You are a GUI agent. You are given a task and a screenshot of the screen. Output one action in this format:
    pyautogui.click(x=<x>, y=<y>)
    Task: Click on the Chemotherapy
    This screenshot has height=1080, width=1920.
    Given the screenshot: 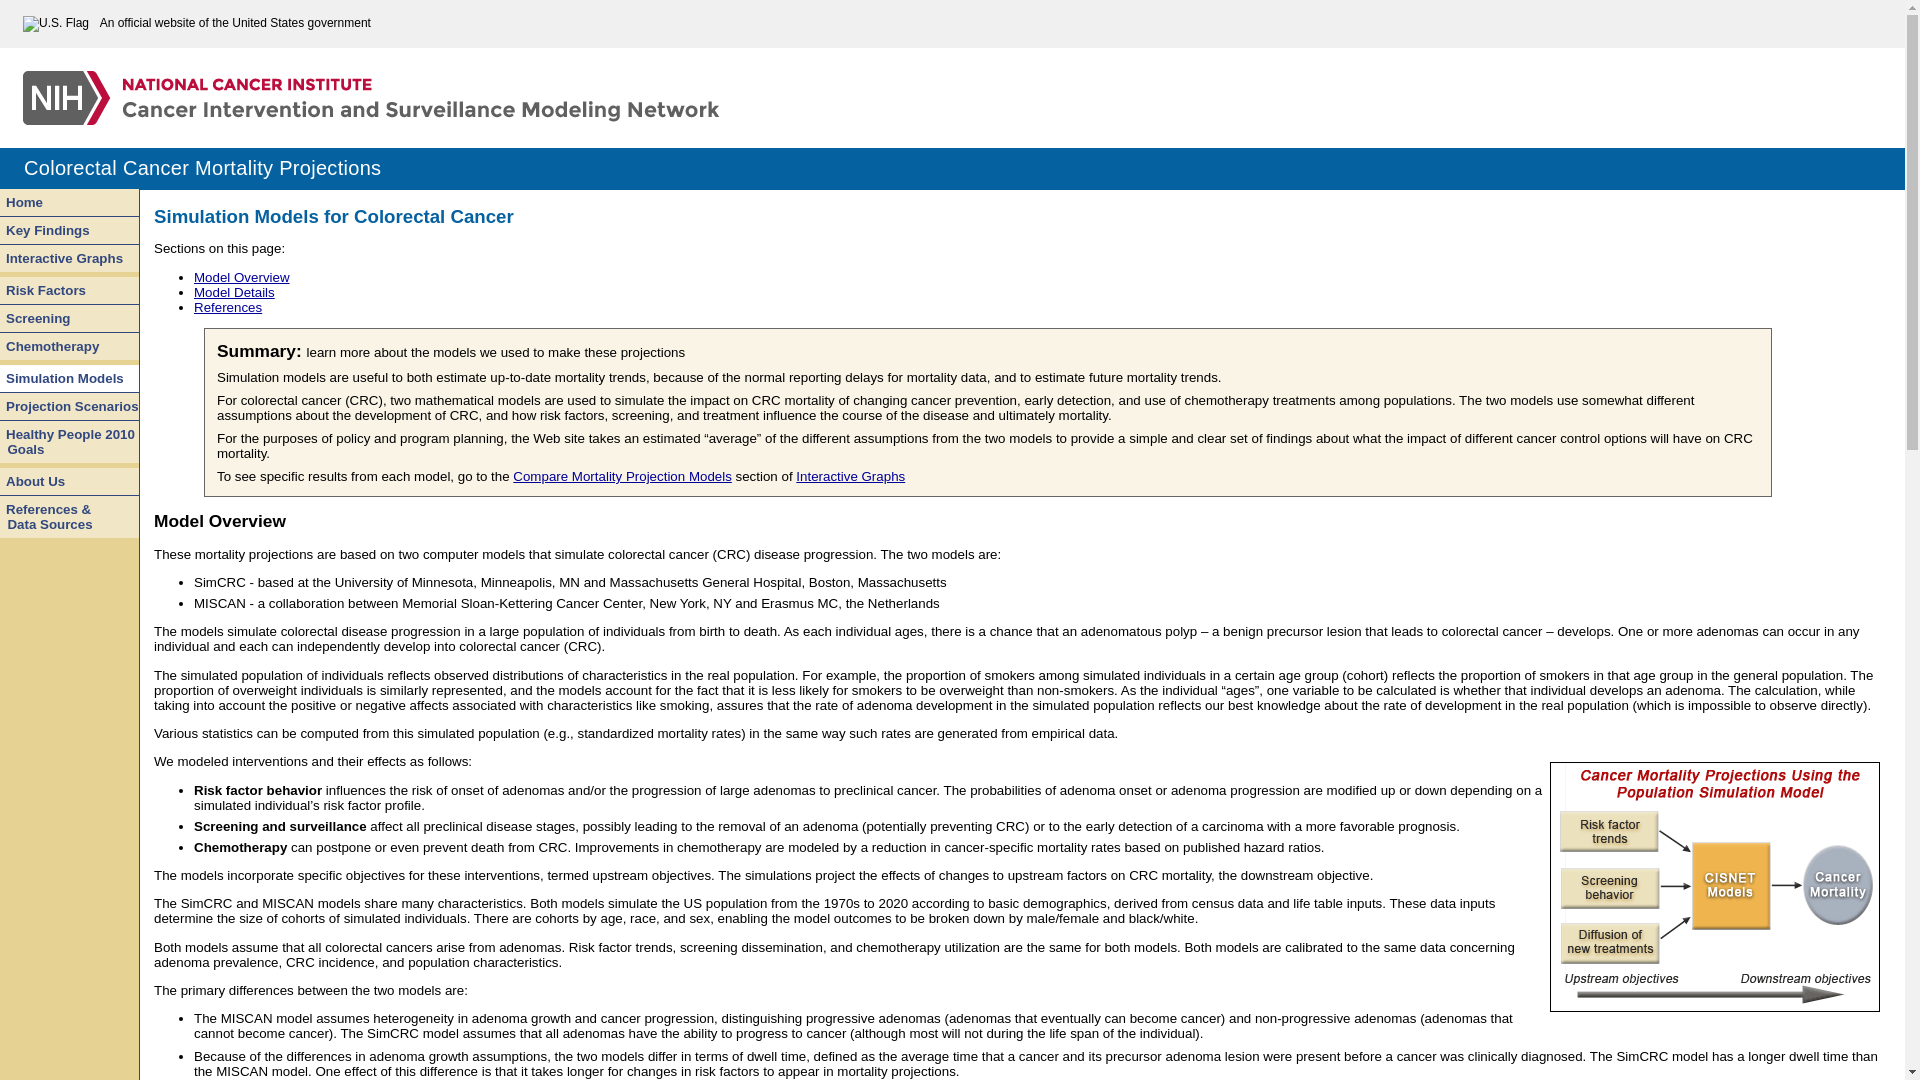 What is the action you would take?
    pyautogui.click(x=227, y=308)
    